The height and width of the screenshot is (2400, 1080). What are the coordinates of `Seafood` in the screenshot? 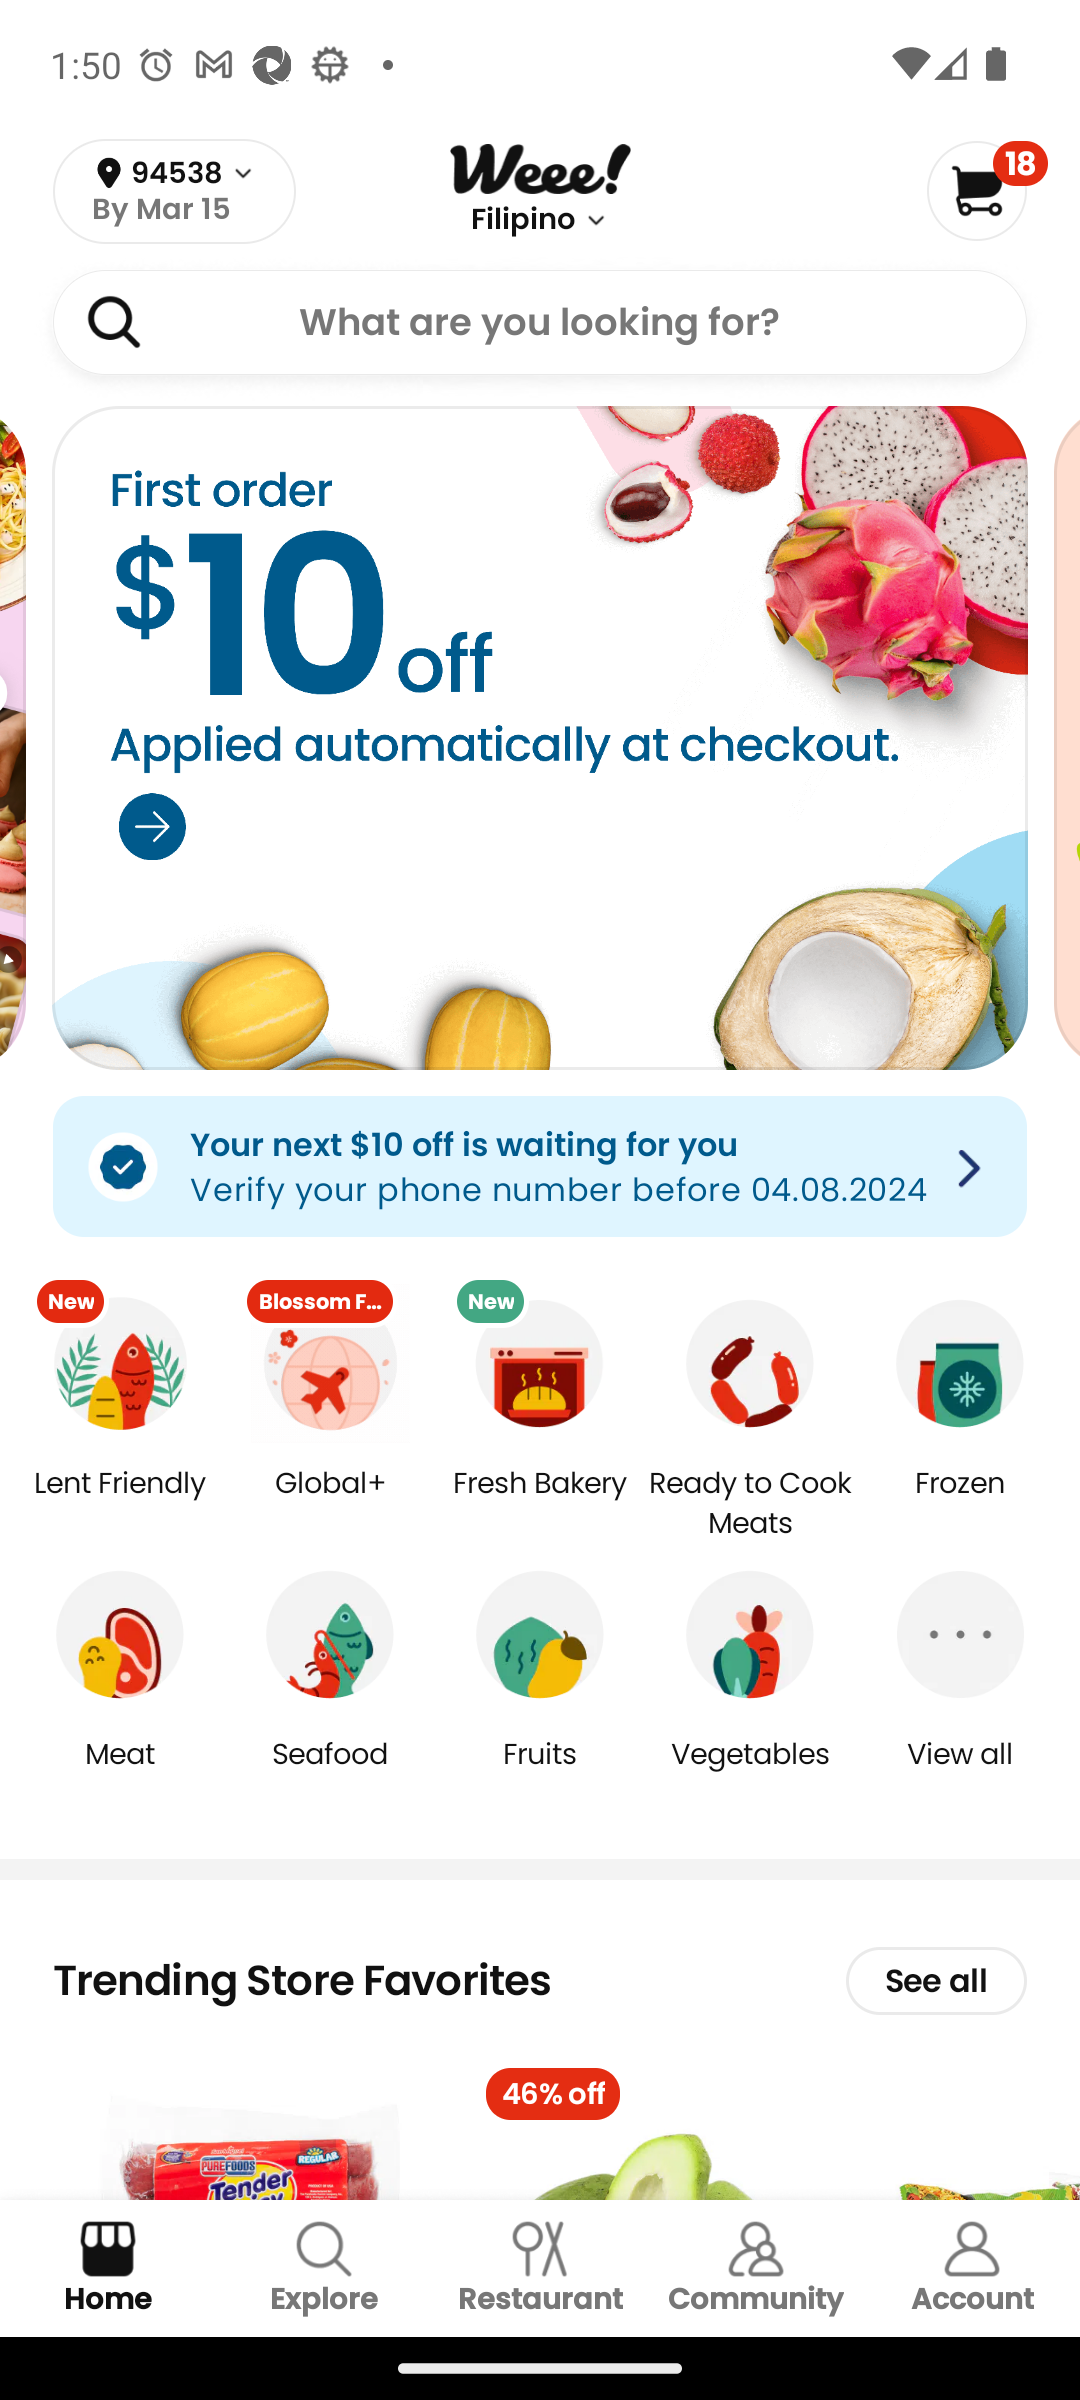 It's located at (330, 1774).